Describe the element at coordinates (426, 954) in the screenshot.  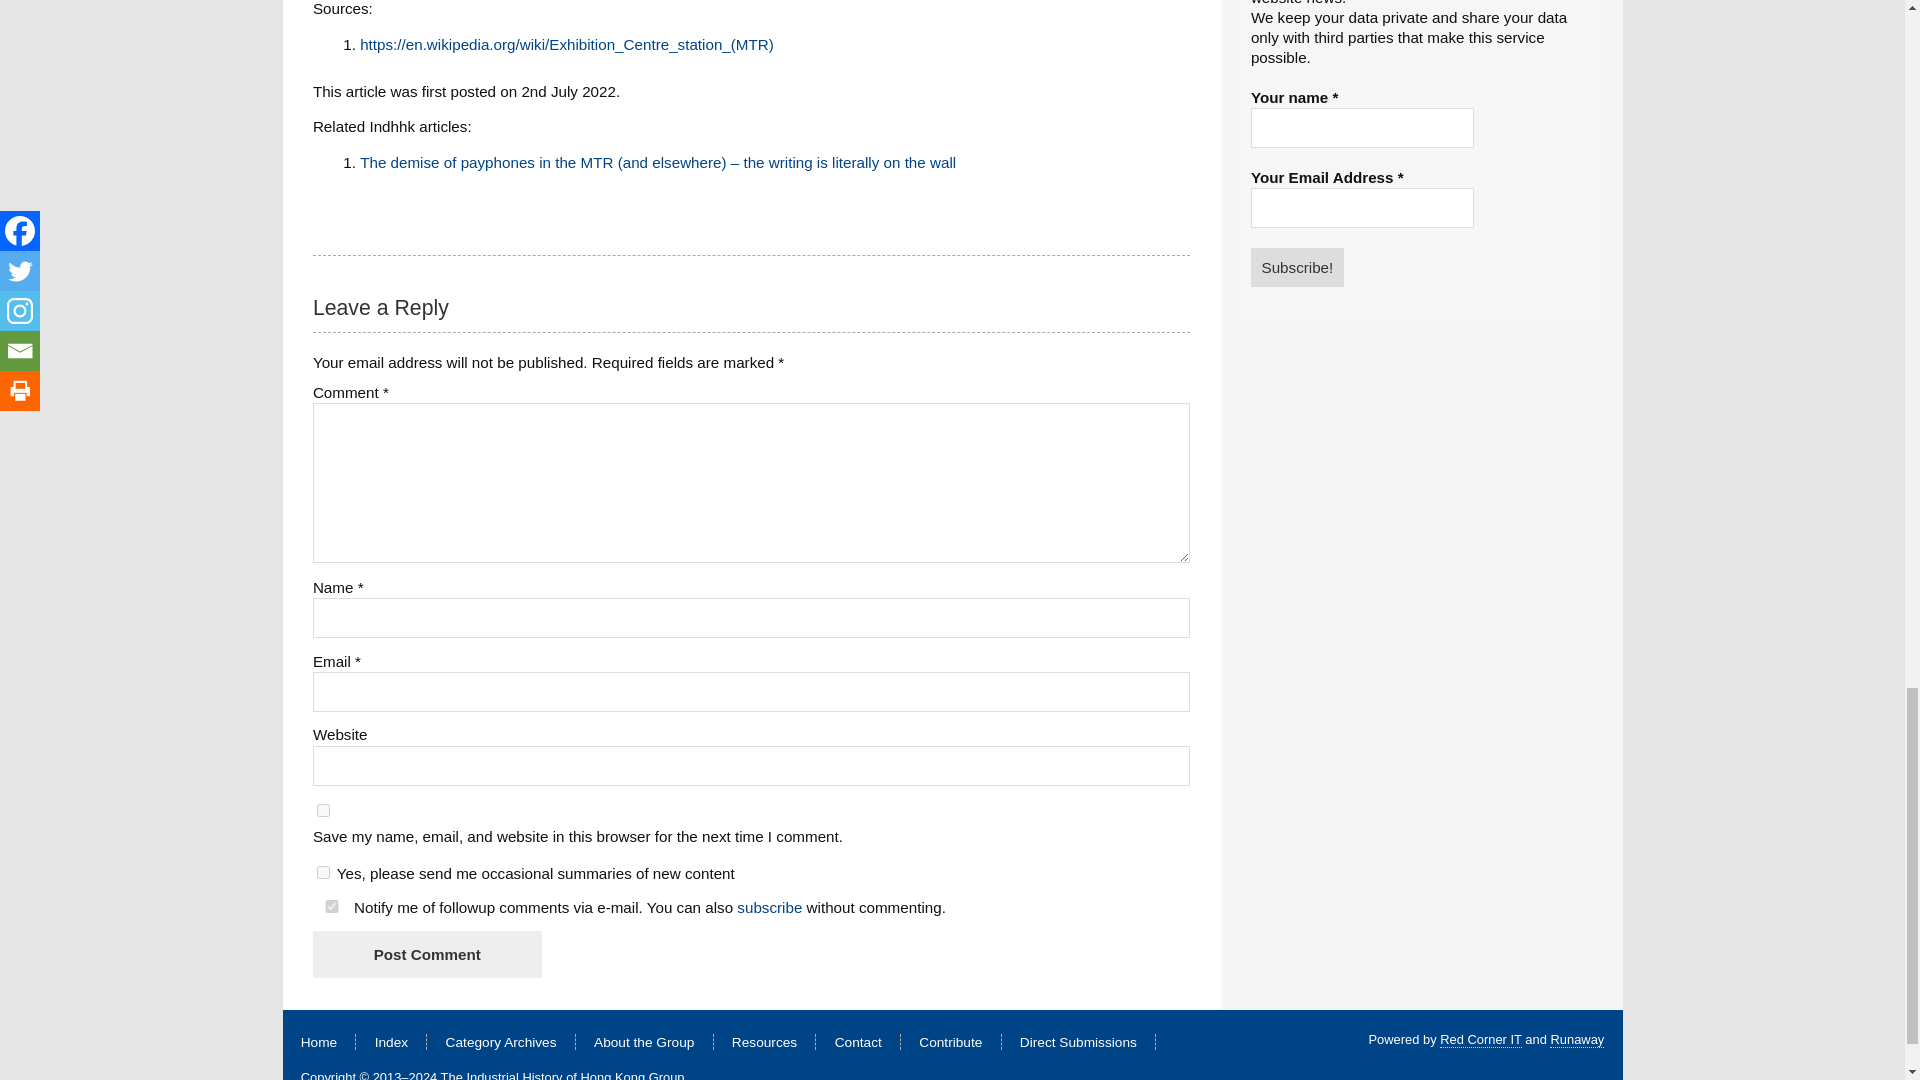
I see `Post Comment` at that location.